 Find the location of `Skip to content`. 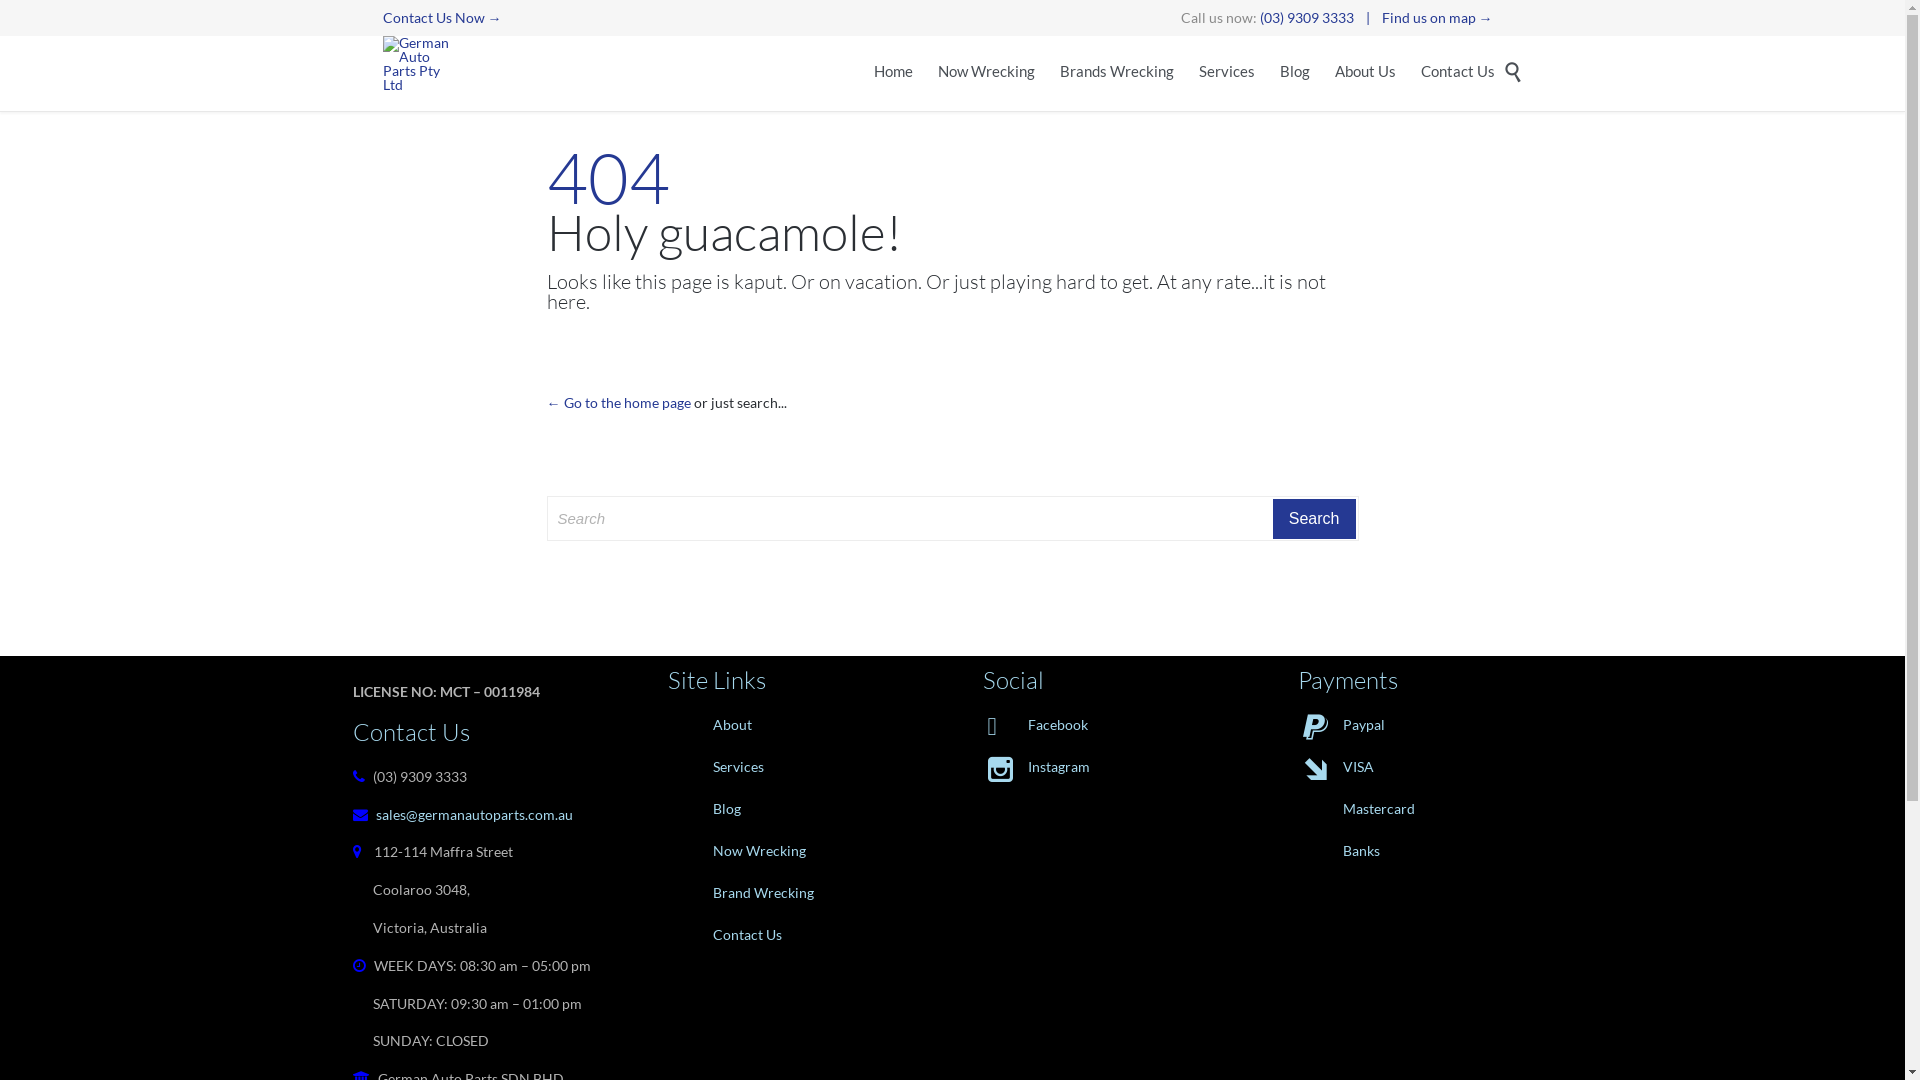

Skip to content is located at coordinates (1508, 54).